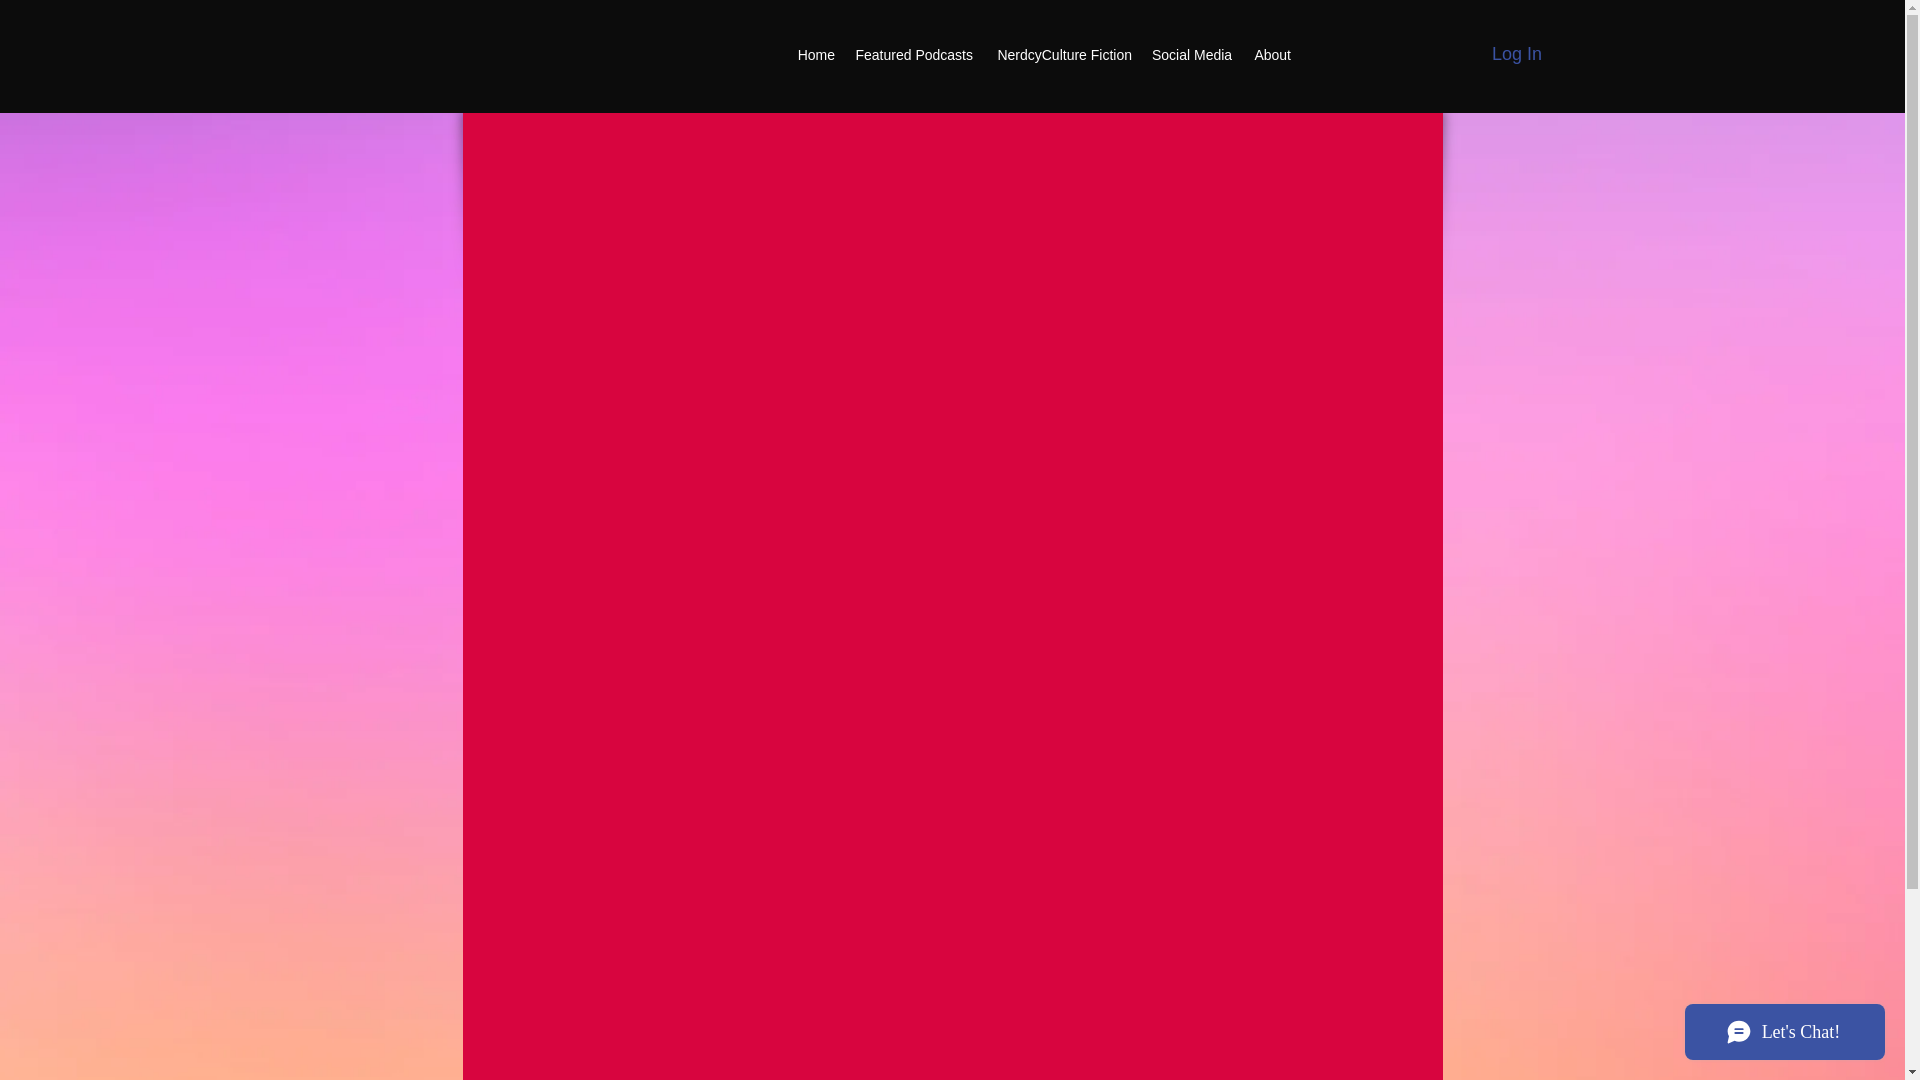 The width and height of the screenshot is (1920, 1080). What do you see at coordinates (816, 54) in the screenshot?
I see `Home` at bounding box center [816, 54].